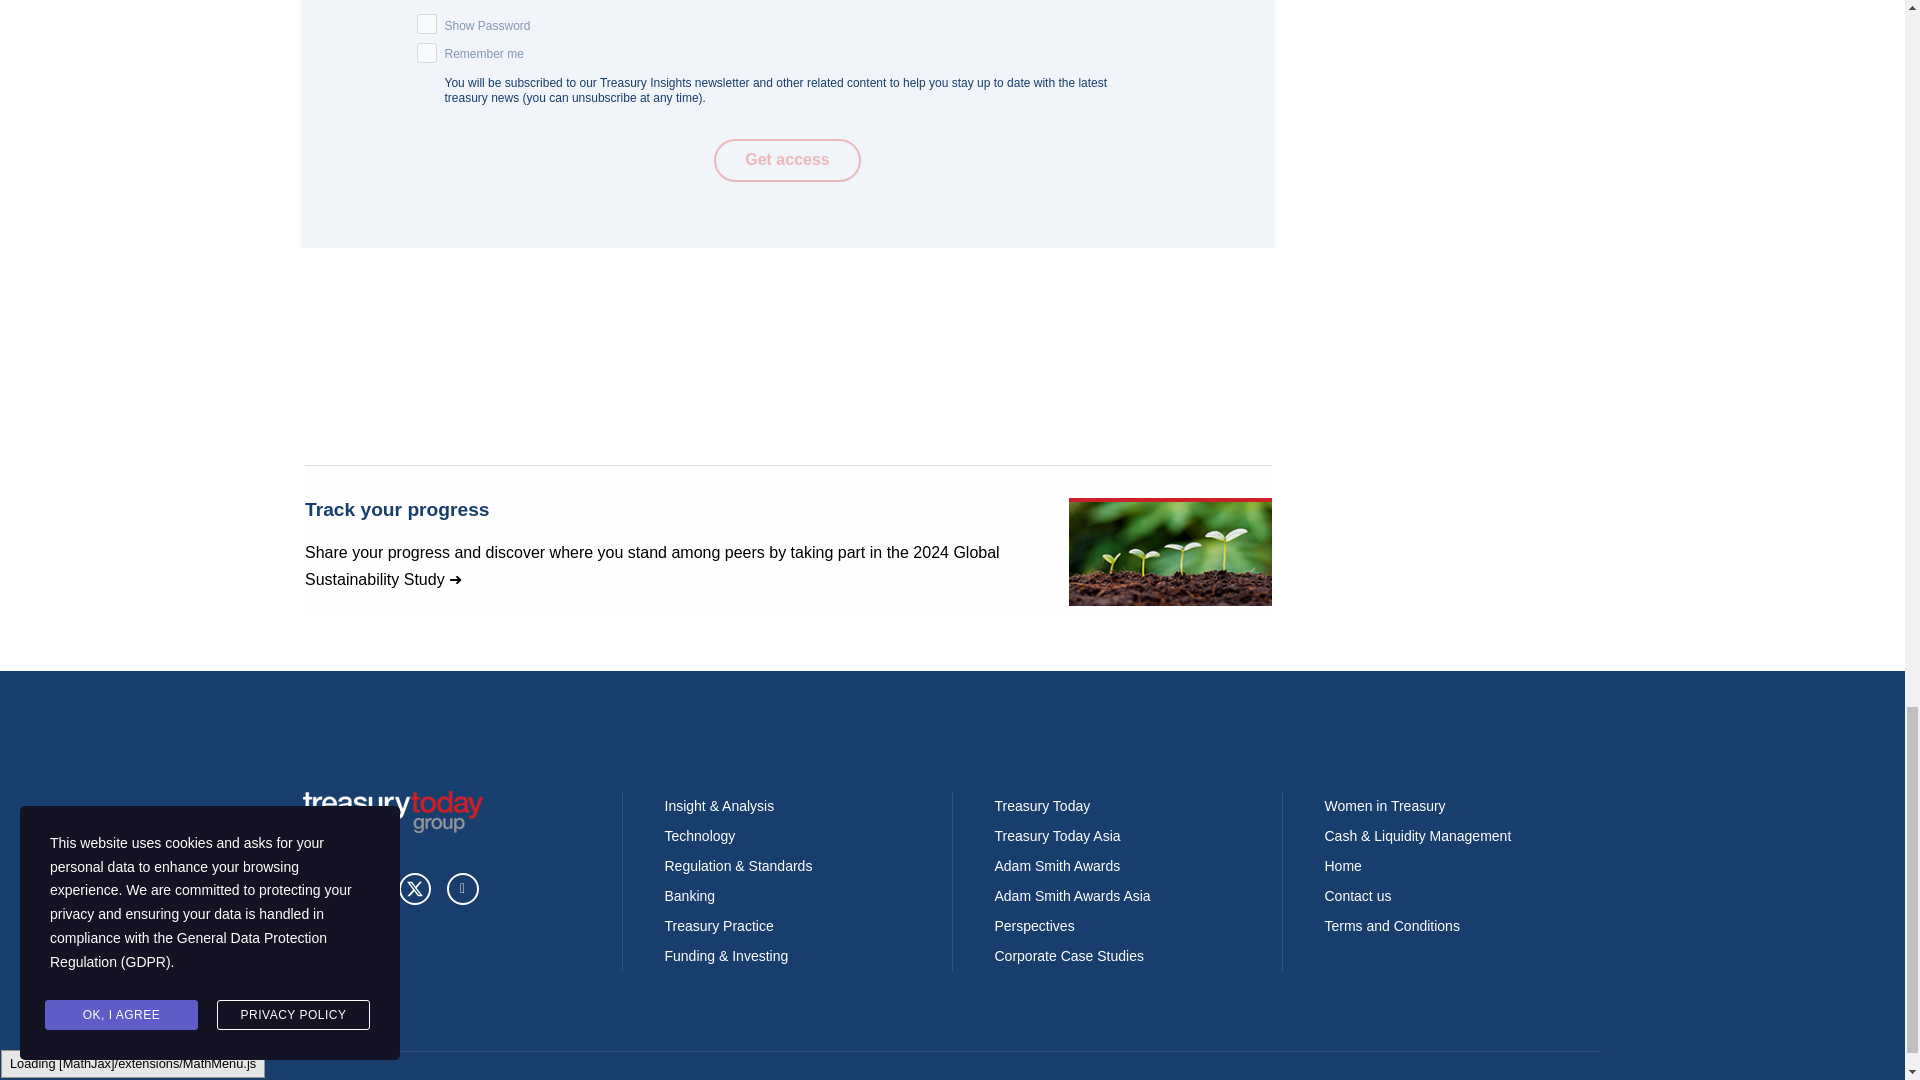  Describe the element at coordinates (787, 540) in the screenshot. I see `3rd party ad content` at that location.